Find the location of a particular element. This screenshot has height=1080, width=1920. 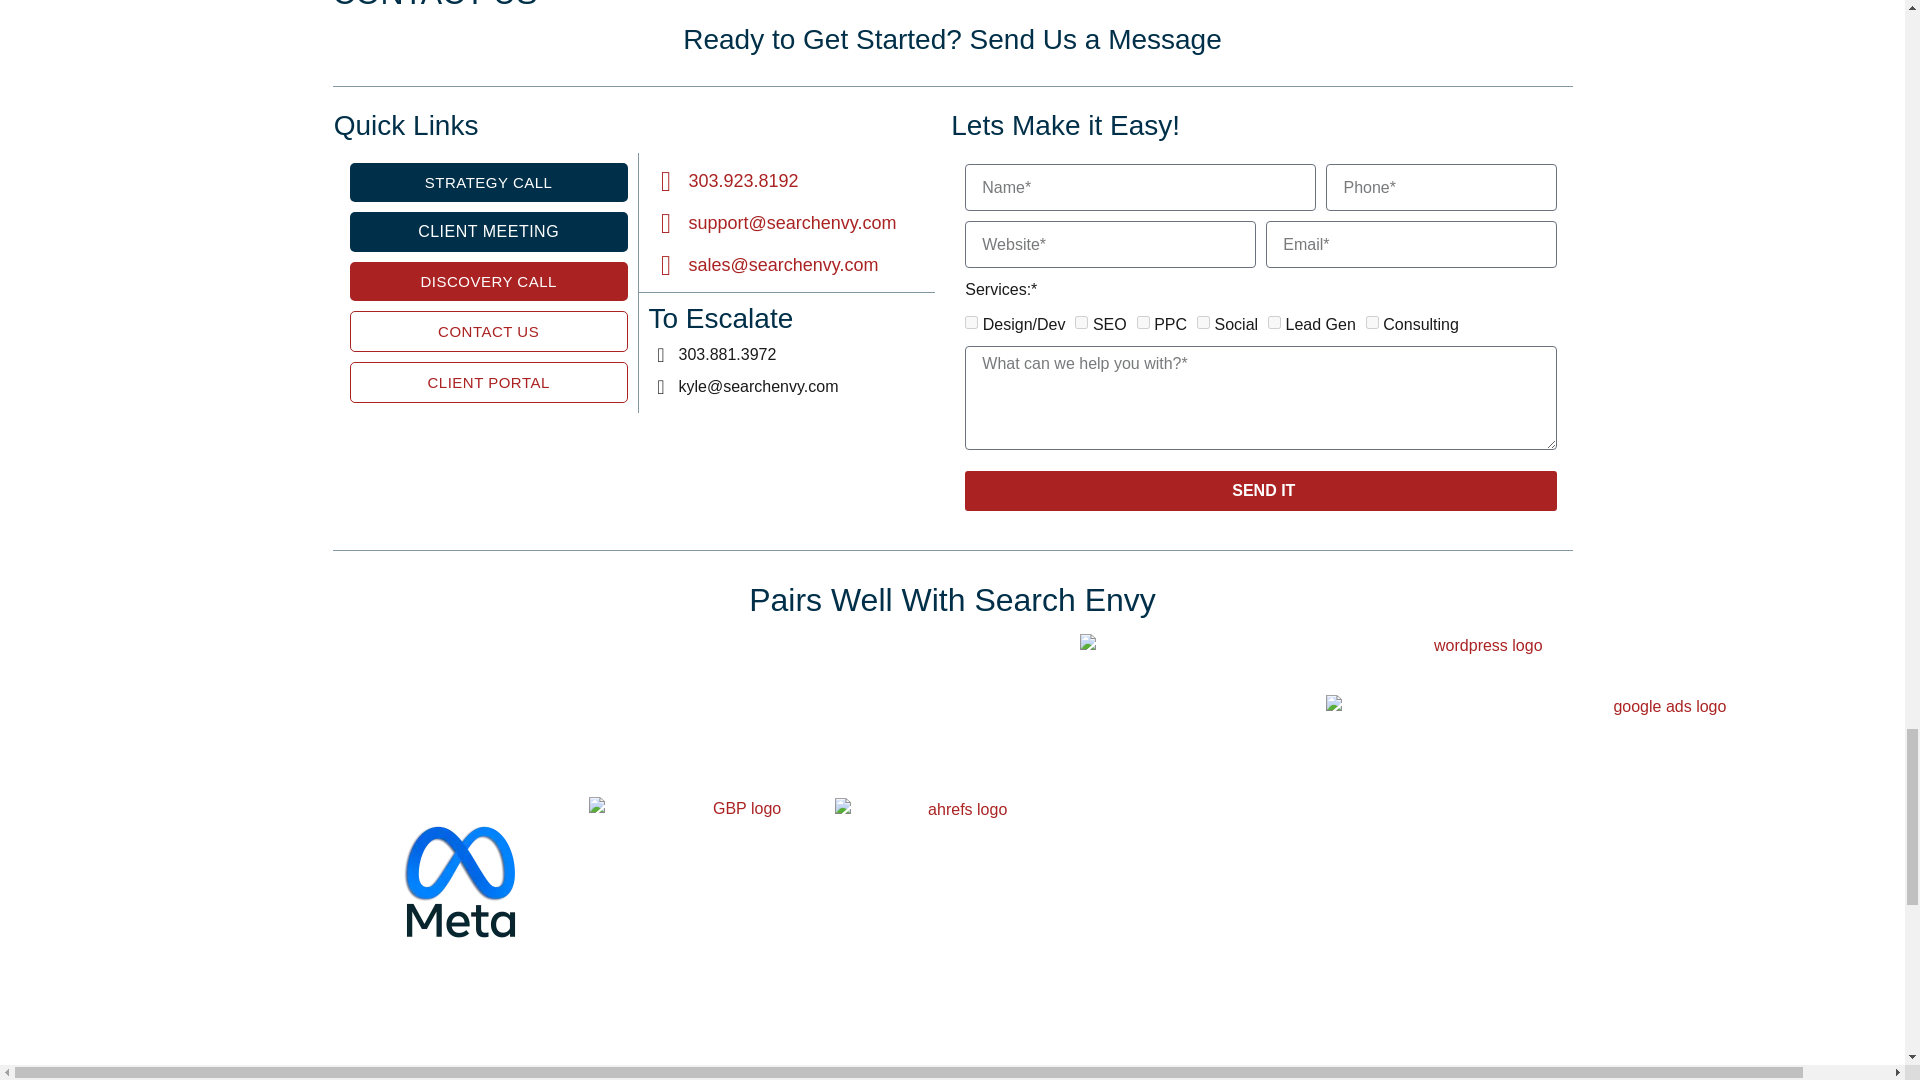

SEO is located at coordinates (1082, 322).